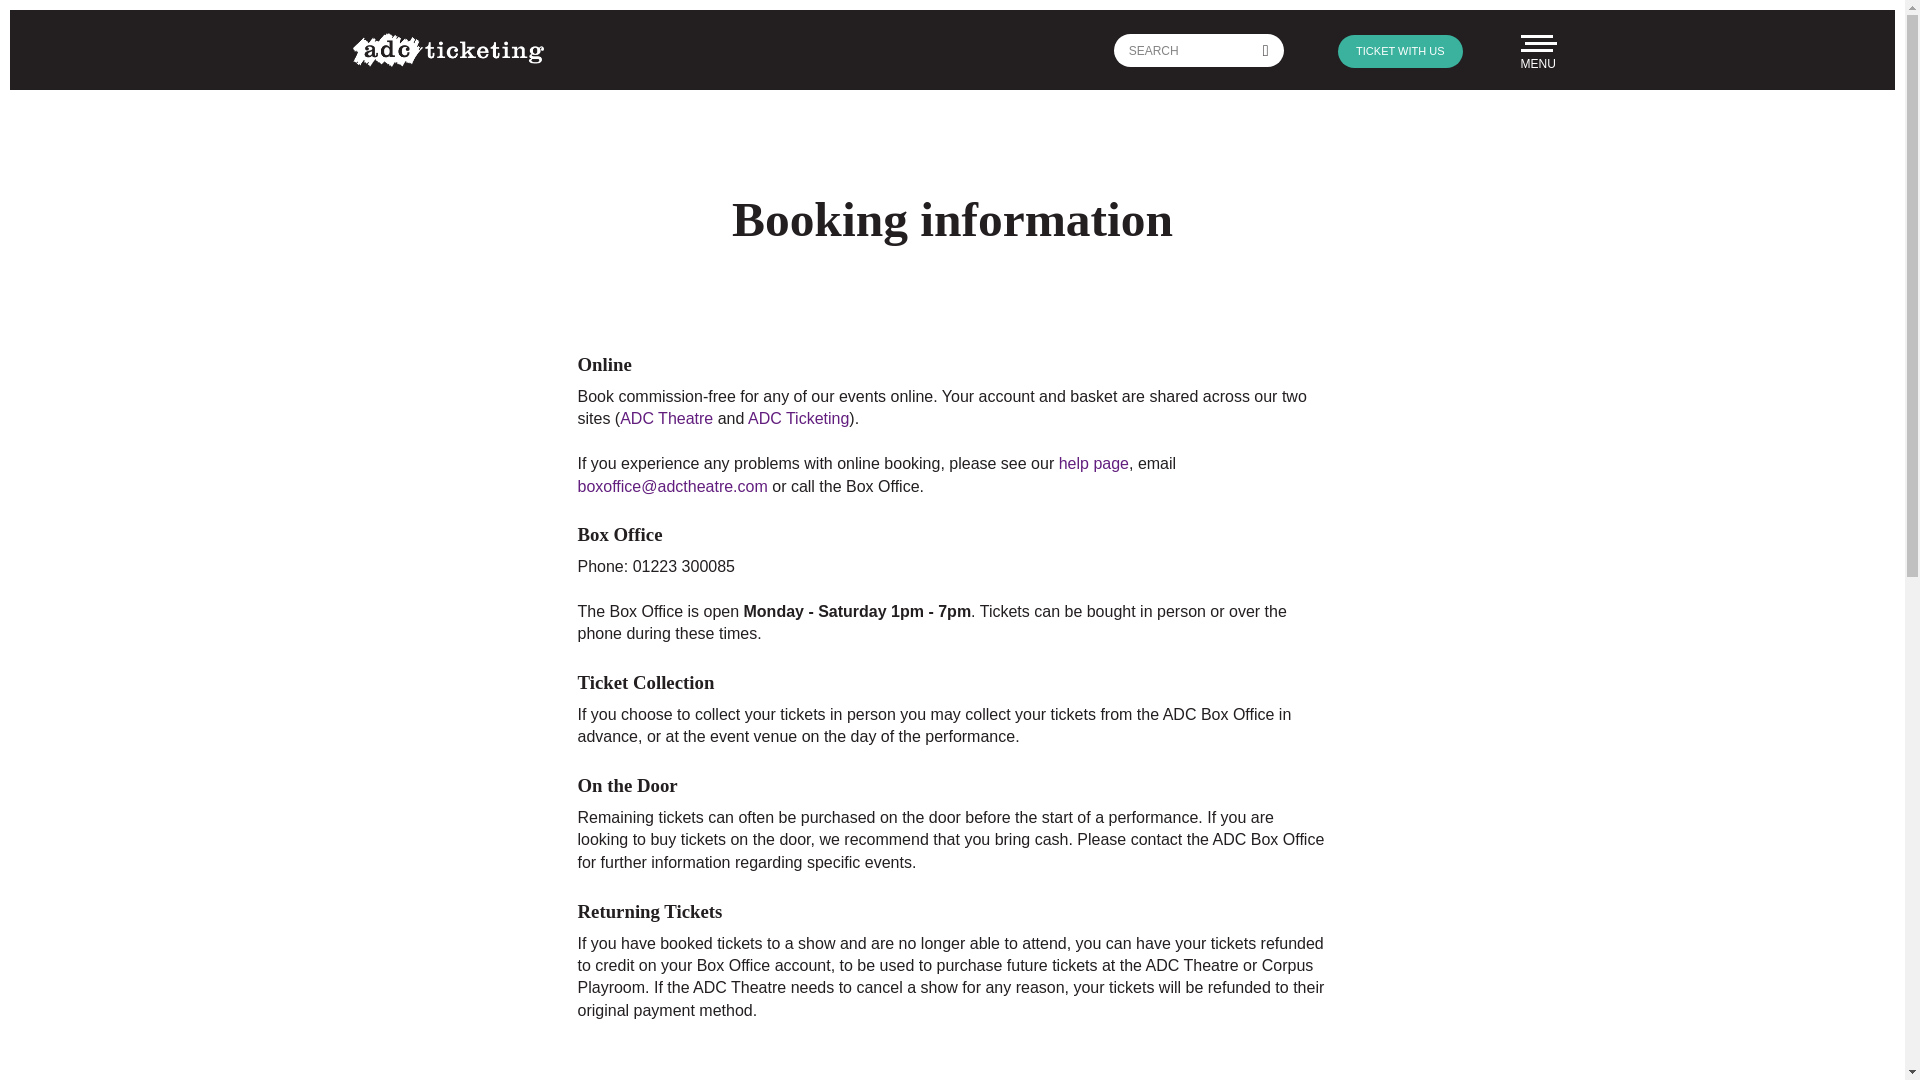 Image resolution: width=1920 pixels, height=1080 pixels. I want to click on TICKET WITH US, so click(1400, 50).